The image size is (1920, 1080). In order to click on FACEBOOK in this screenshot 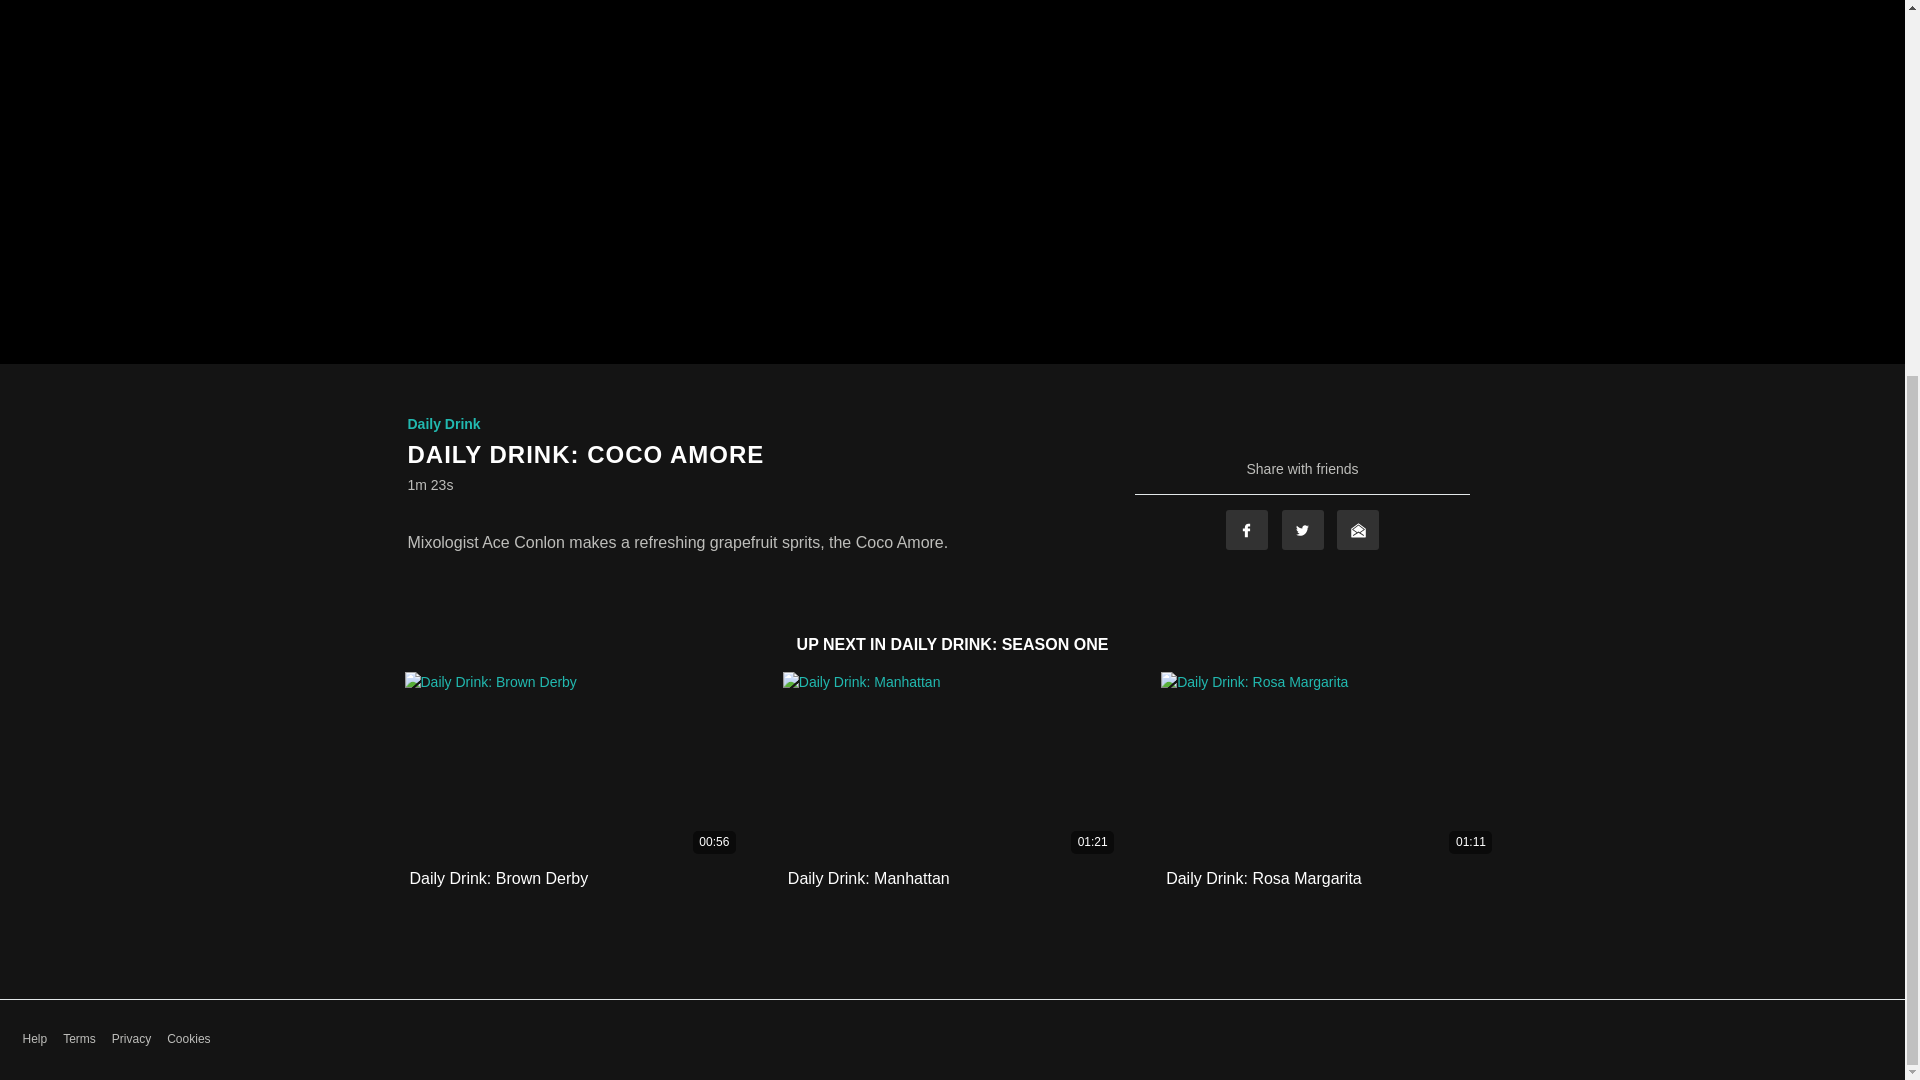, I will do `click(1246, 529)`.